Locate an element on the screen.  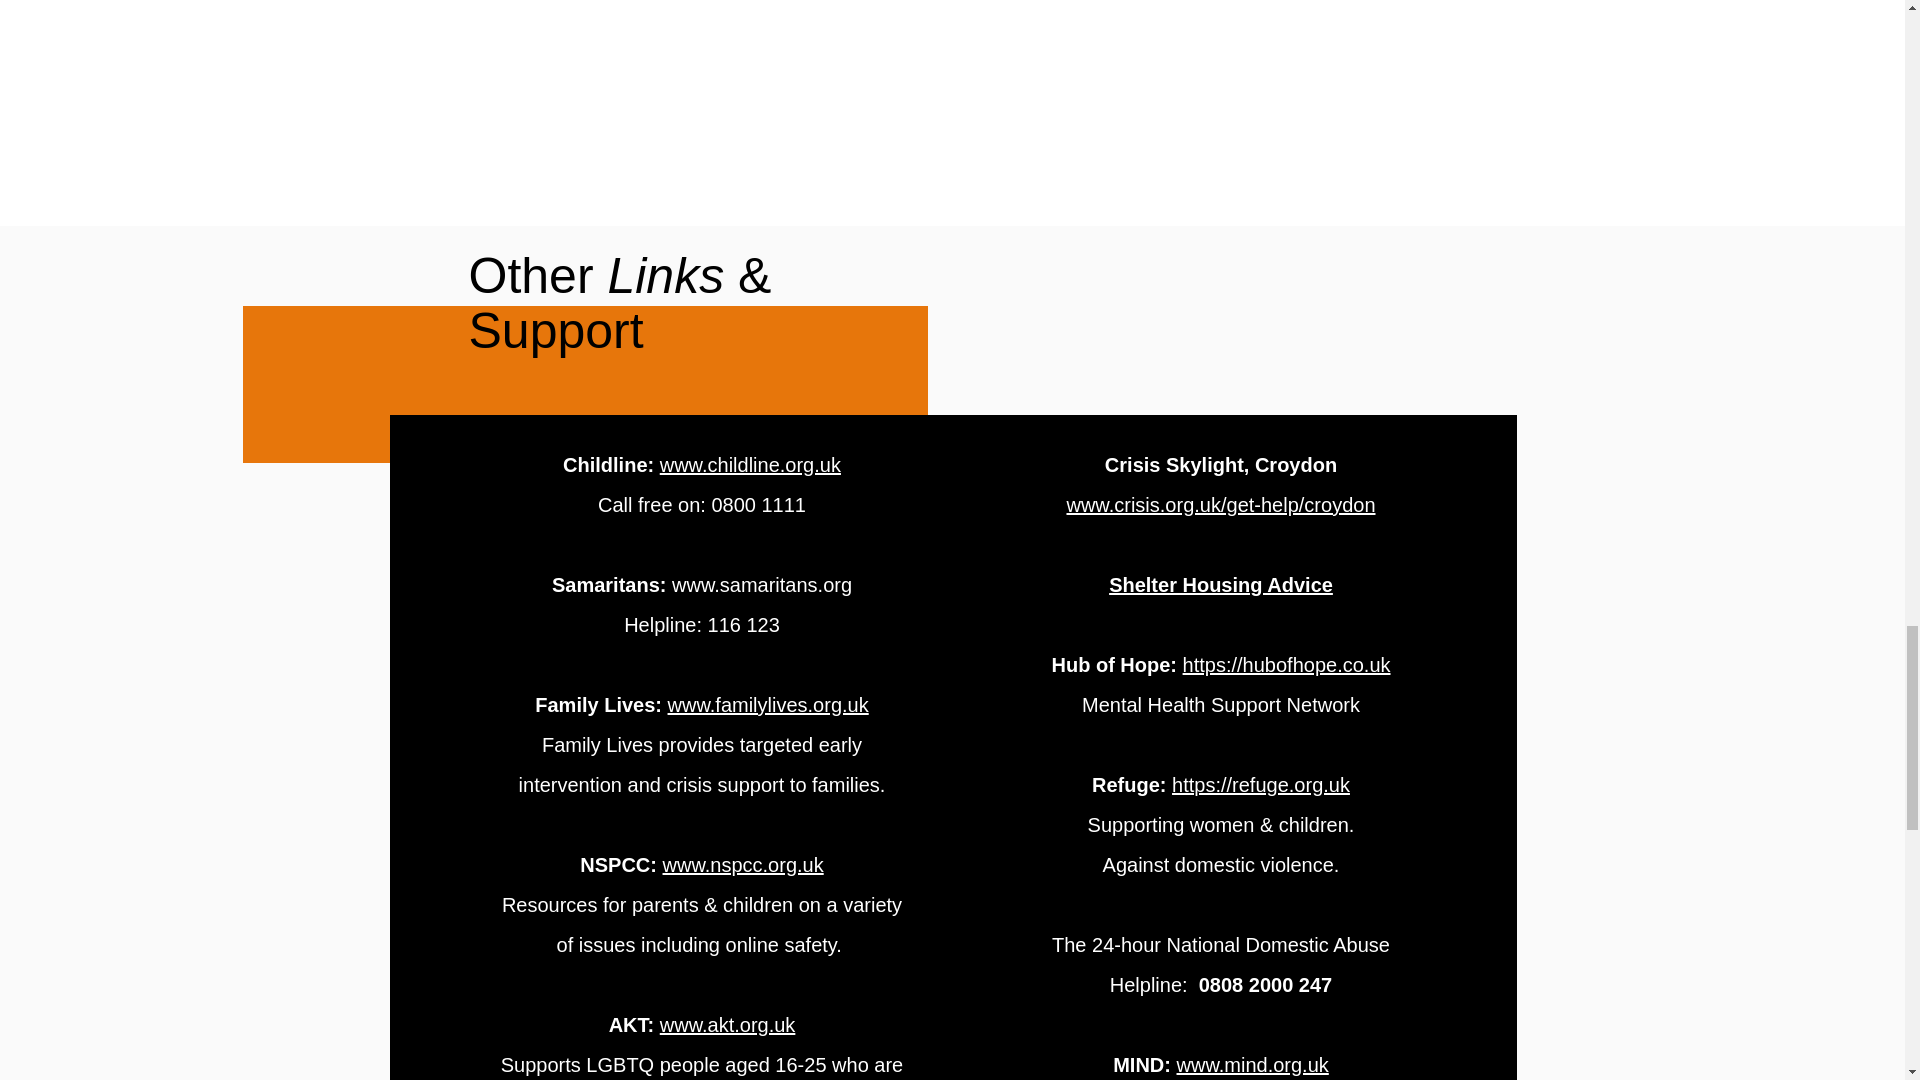
www.childline.org.uk is located at coordinates (750, 464).